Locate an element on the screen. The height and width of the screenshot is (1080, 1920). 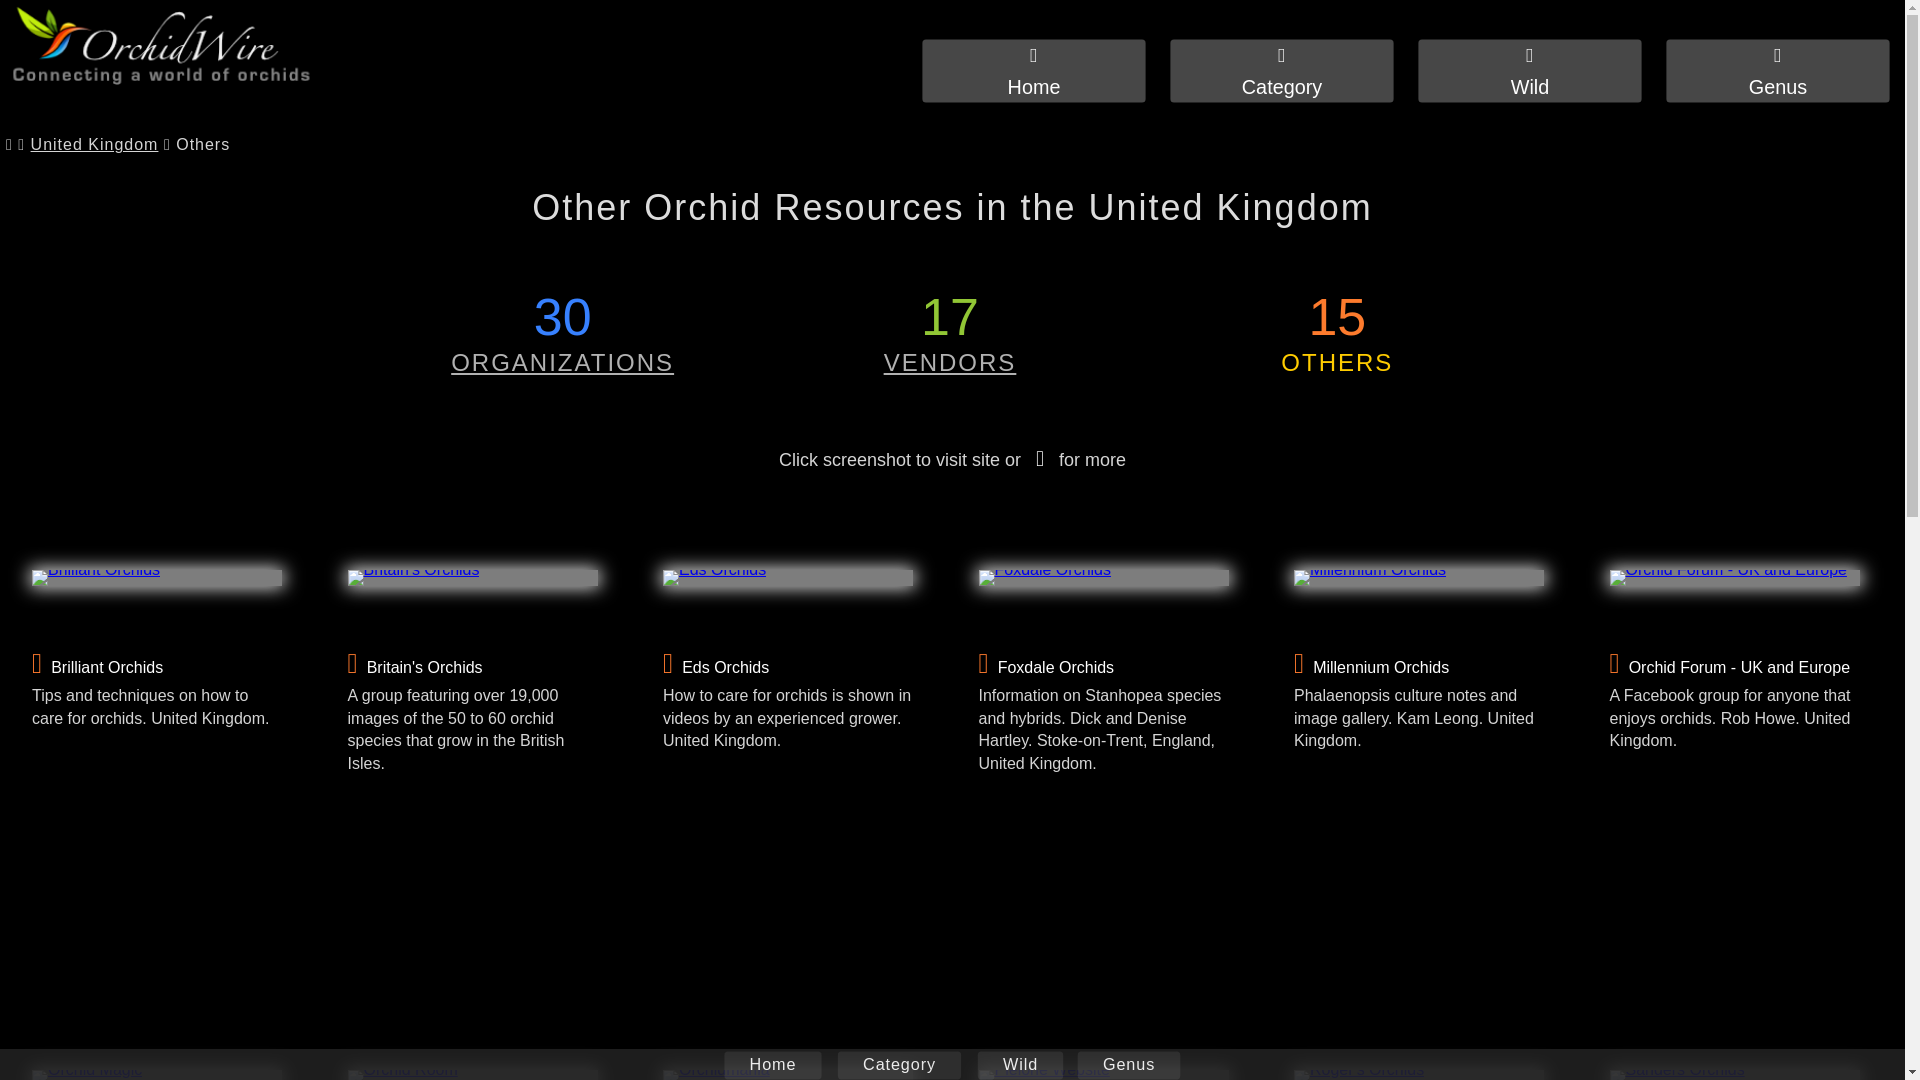
Wild is located at coordinates (1542, 74).